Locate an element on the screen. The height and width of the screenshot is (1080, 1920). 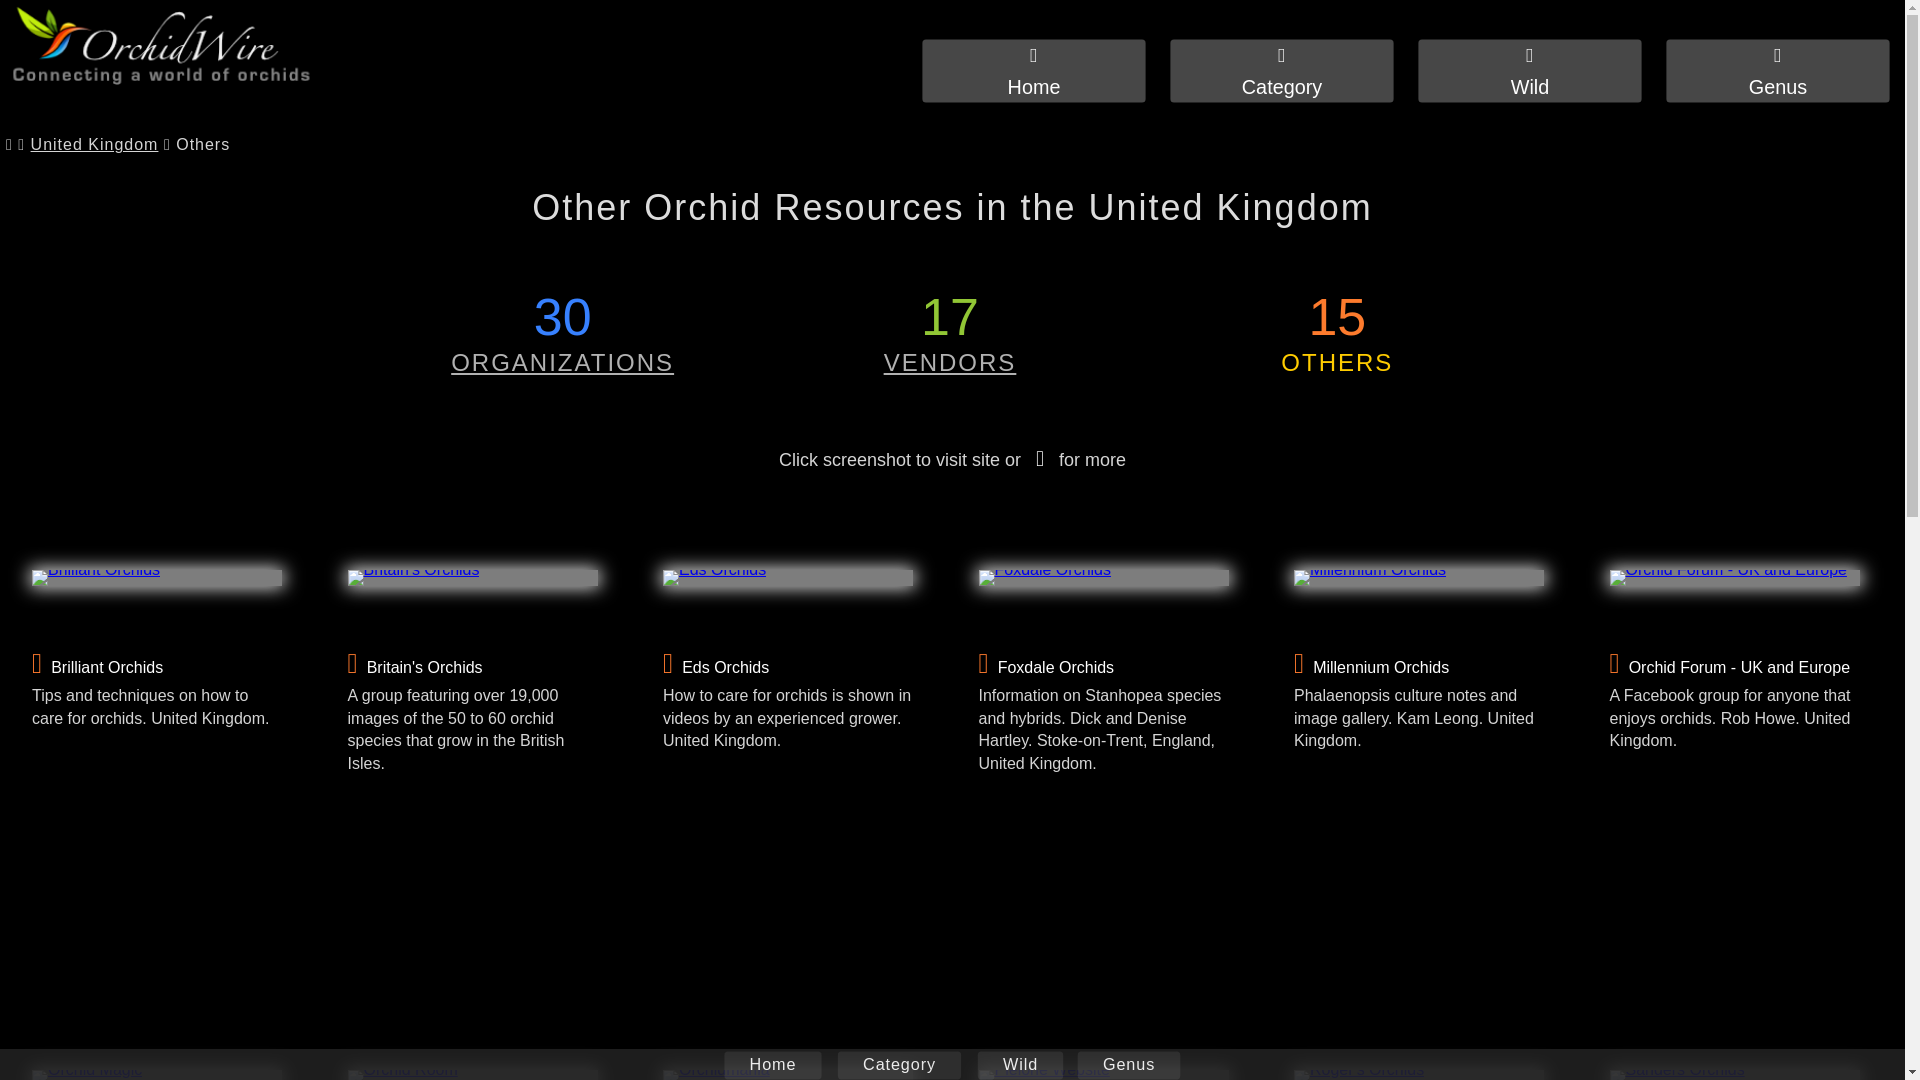
Wild is located at coordinates (1542, 74).